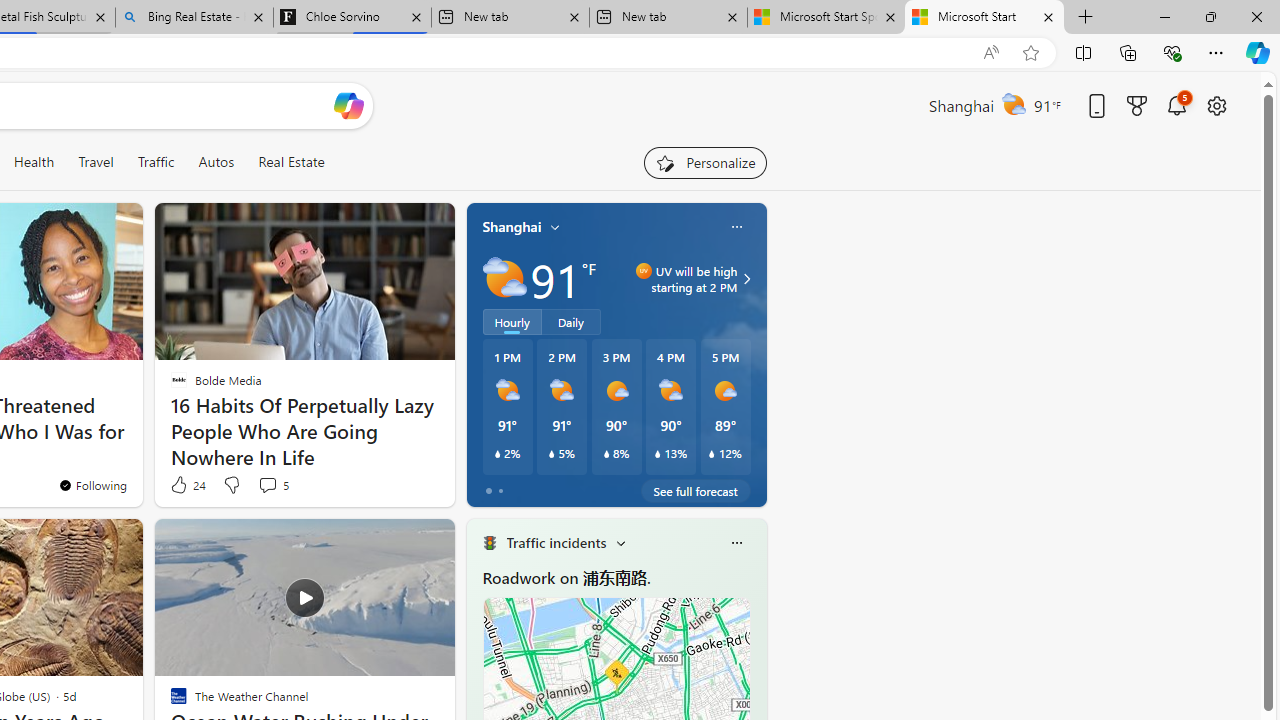  Describe the element at coordinates (696, 490) in the screenshot. I see `See full forecast` at that location.